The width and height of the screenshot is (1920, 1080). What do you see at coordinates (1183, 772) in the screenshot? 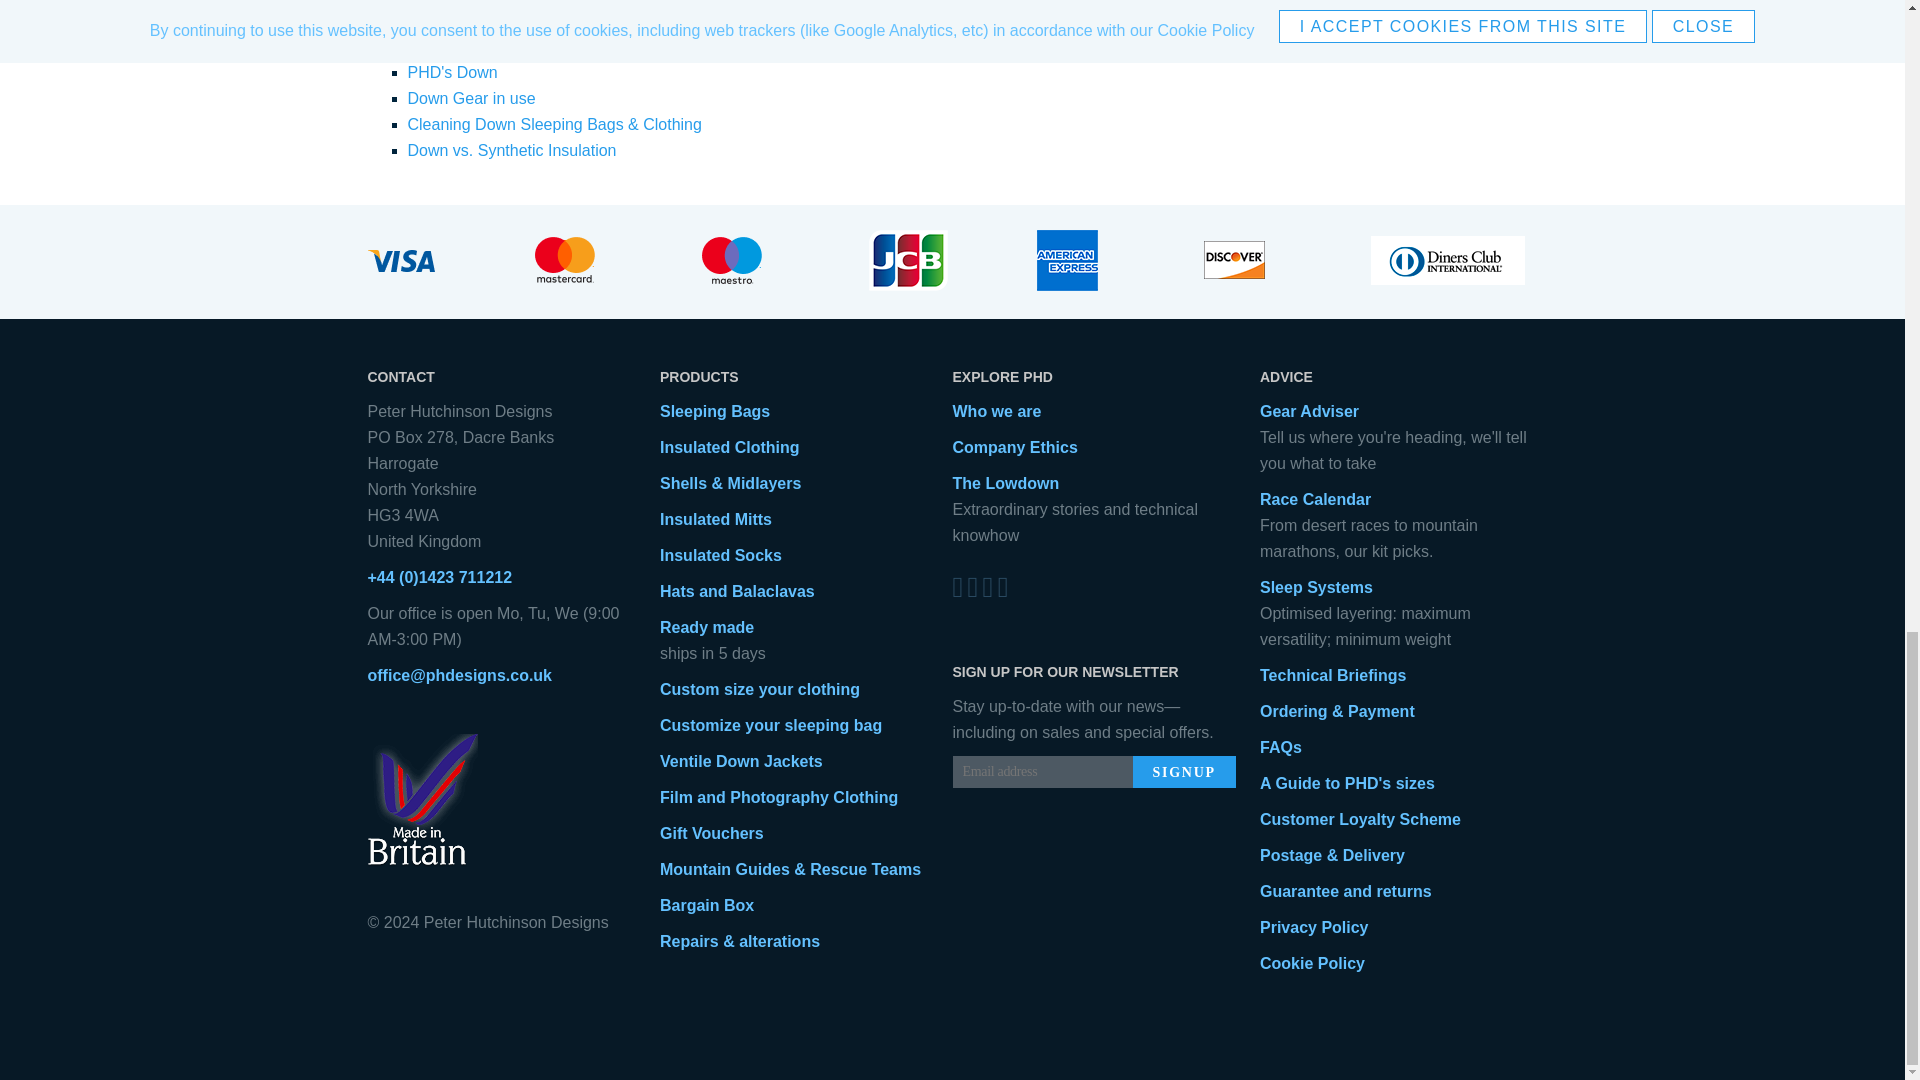
I see `Signup` at bounding box center [1183, 772].